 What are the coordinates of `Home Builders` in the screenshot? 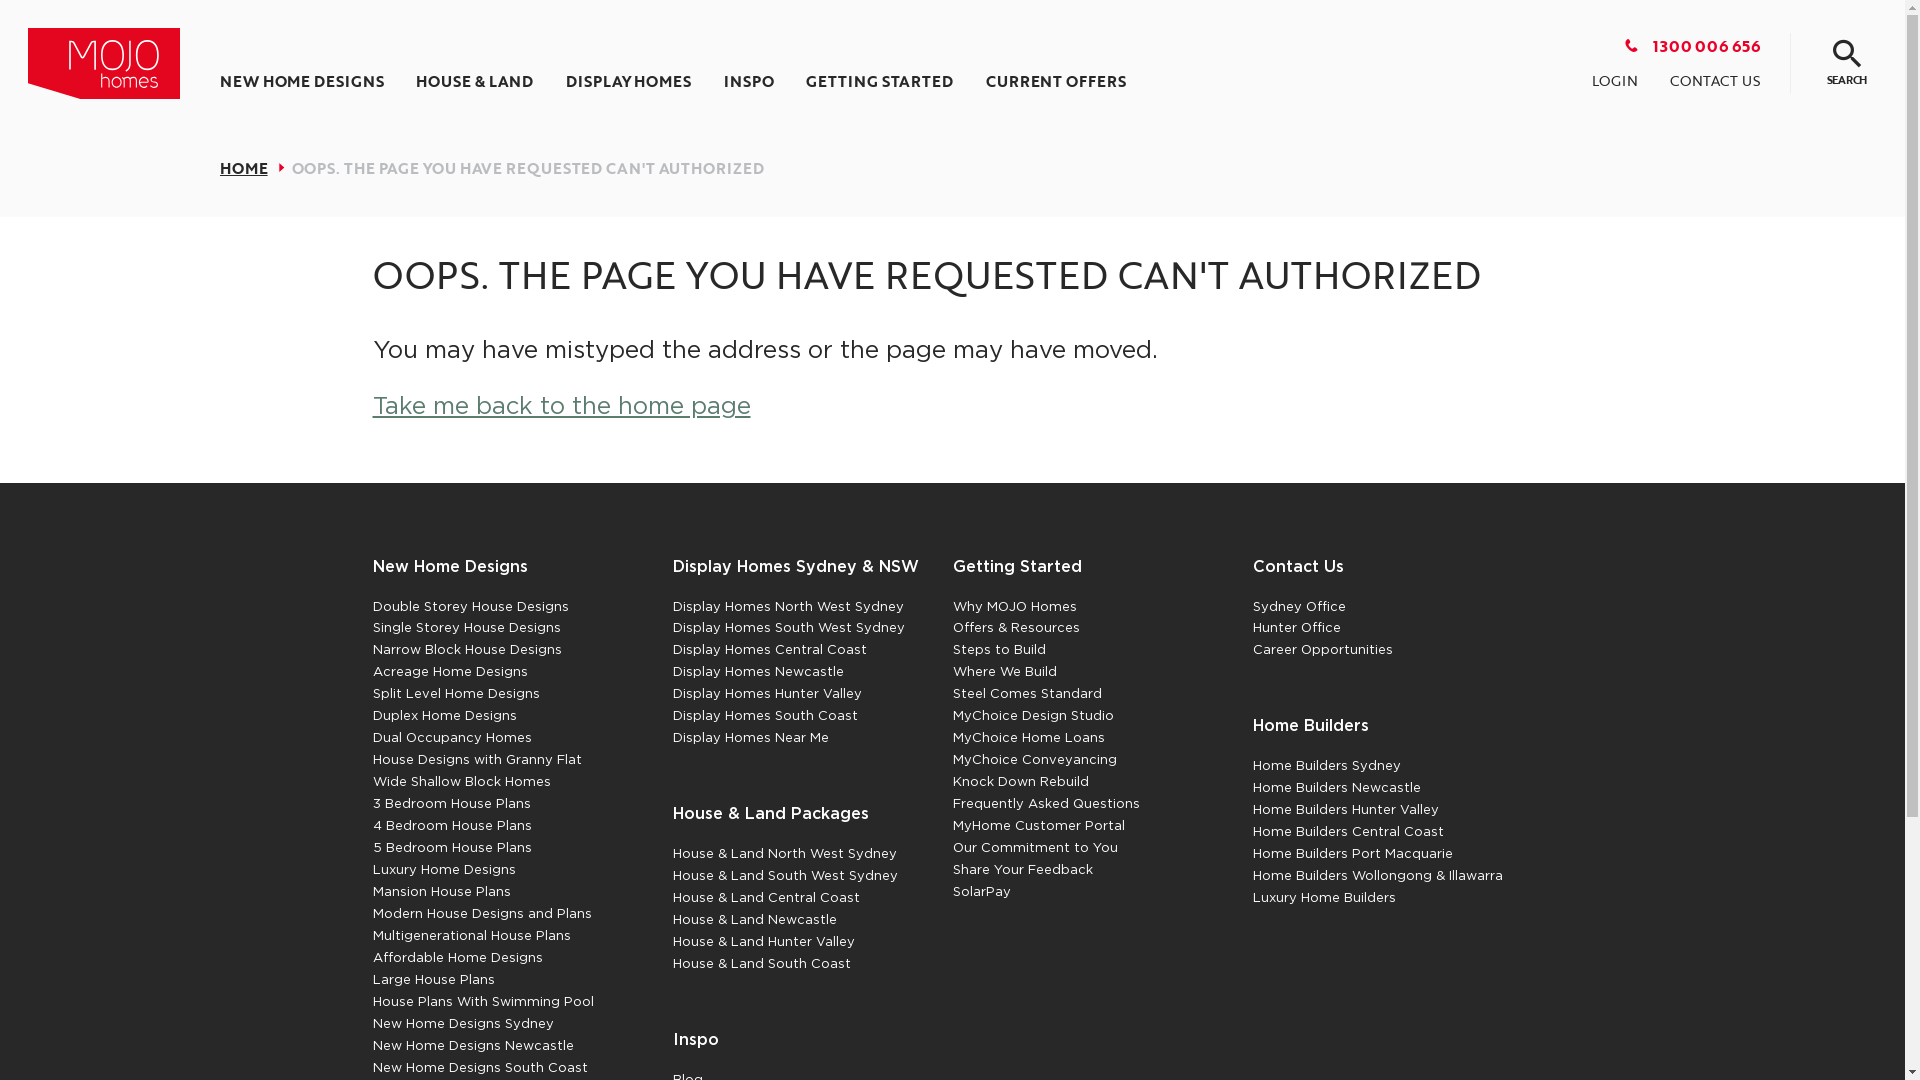 It's located at (1310, 726).